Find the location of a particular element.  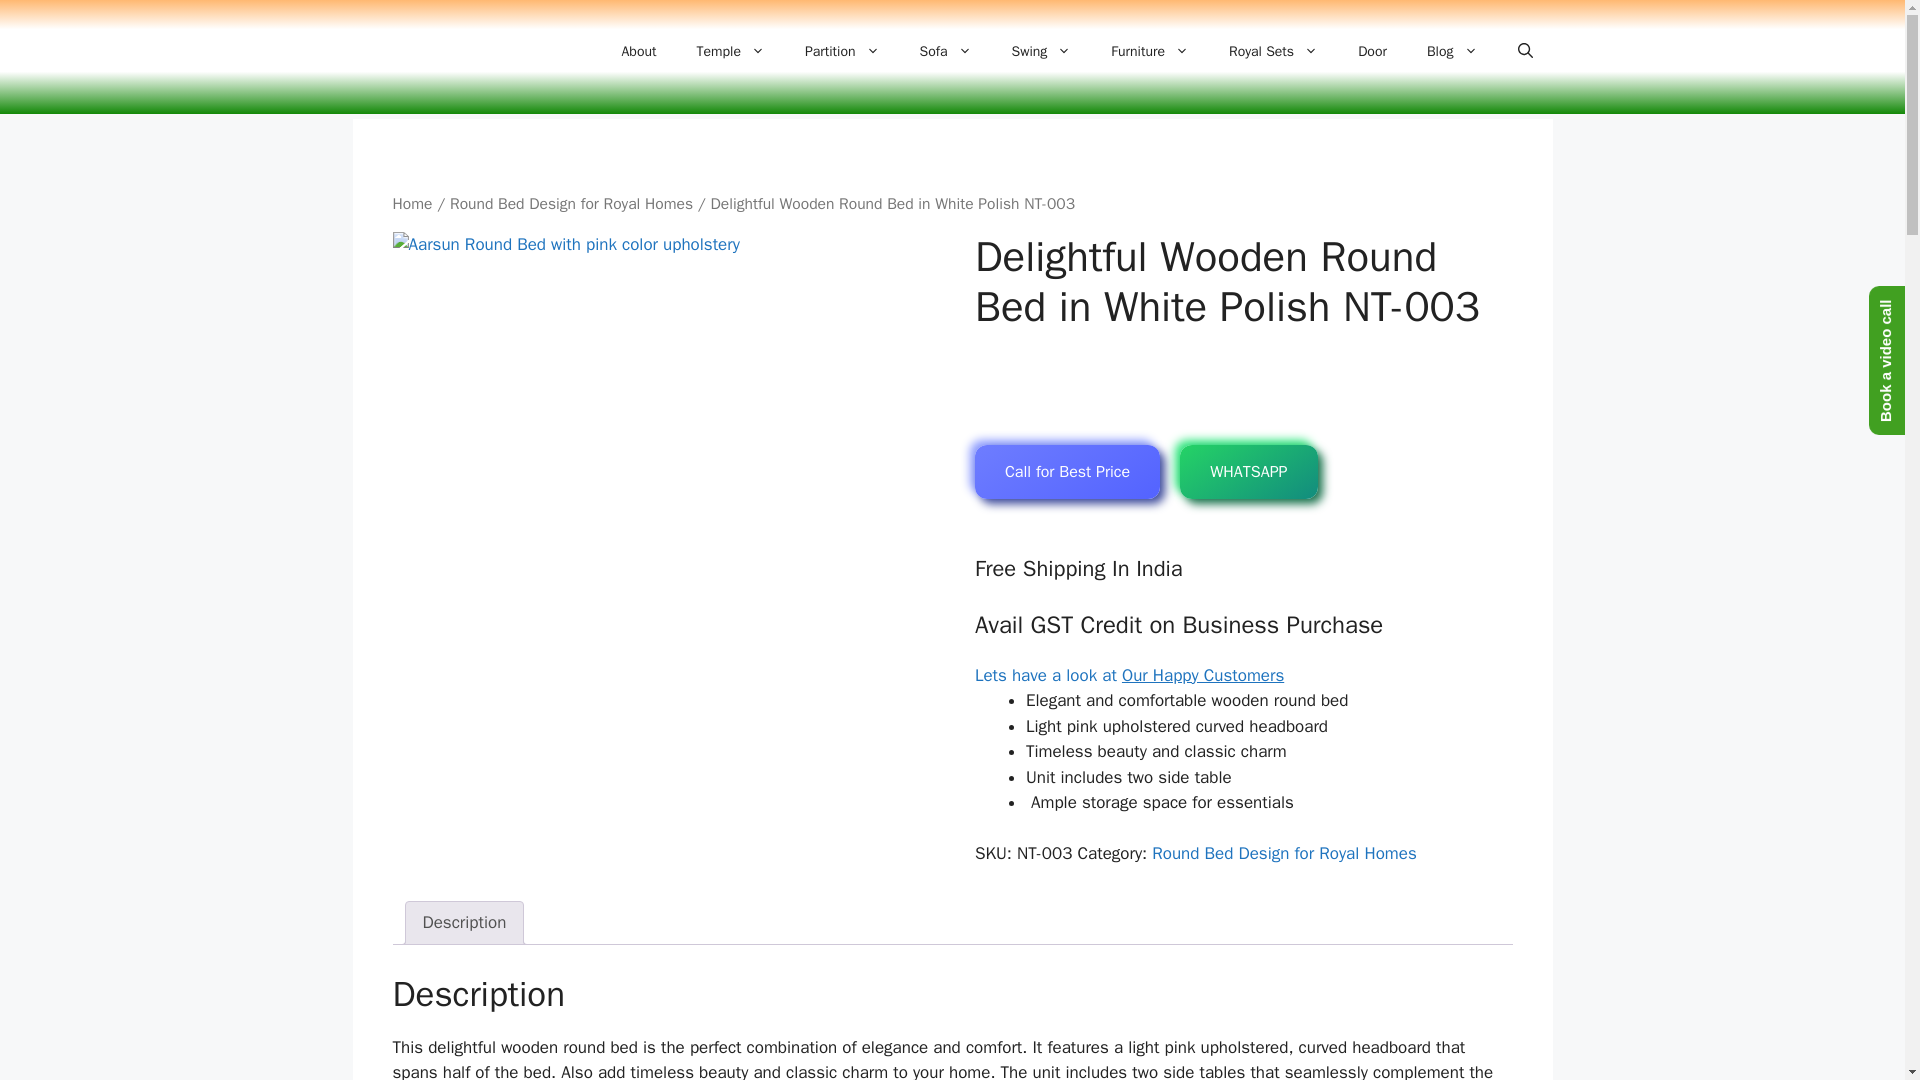

Temple is located at coordinates (729, 51).